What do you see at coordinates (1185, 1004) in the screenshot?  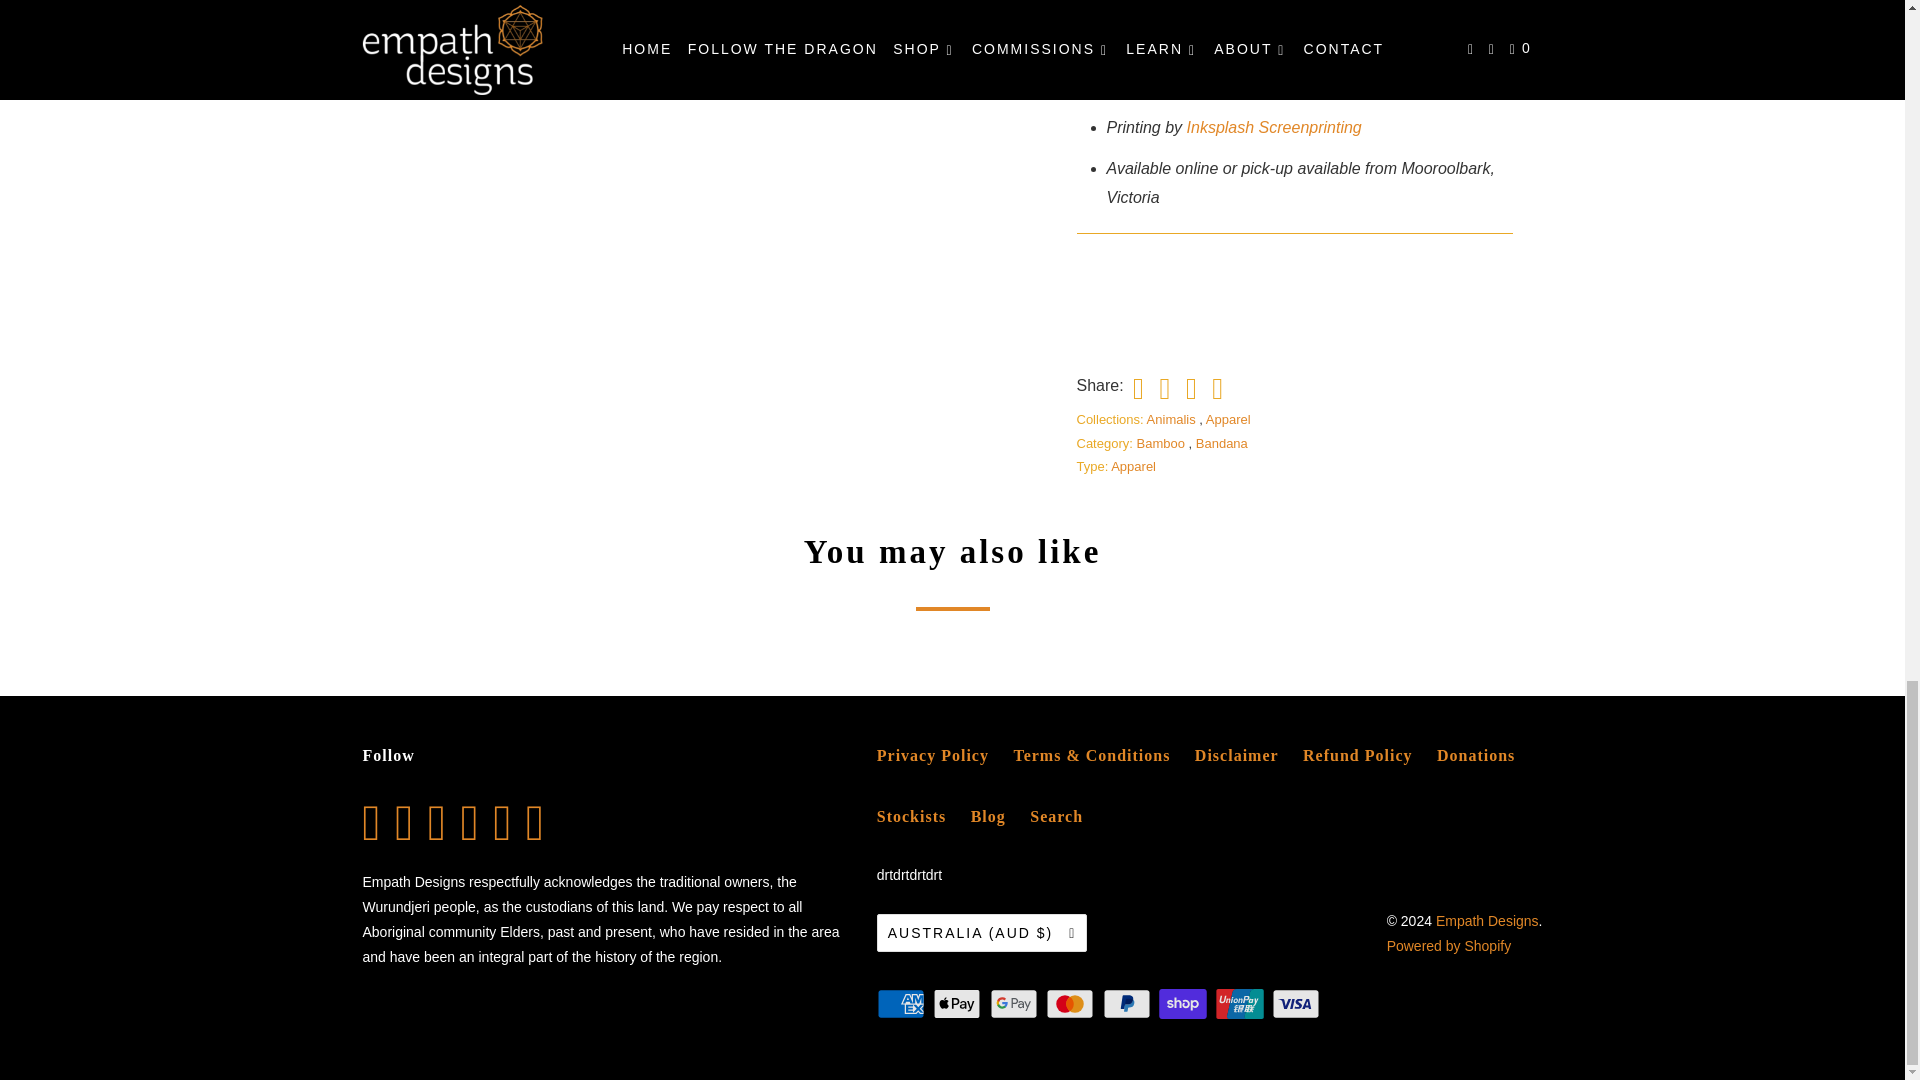 I see `Shop Pay` at bounding box center [1185, 1004].